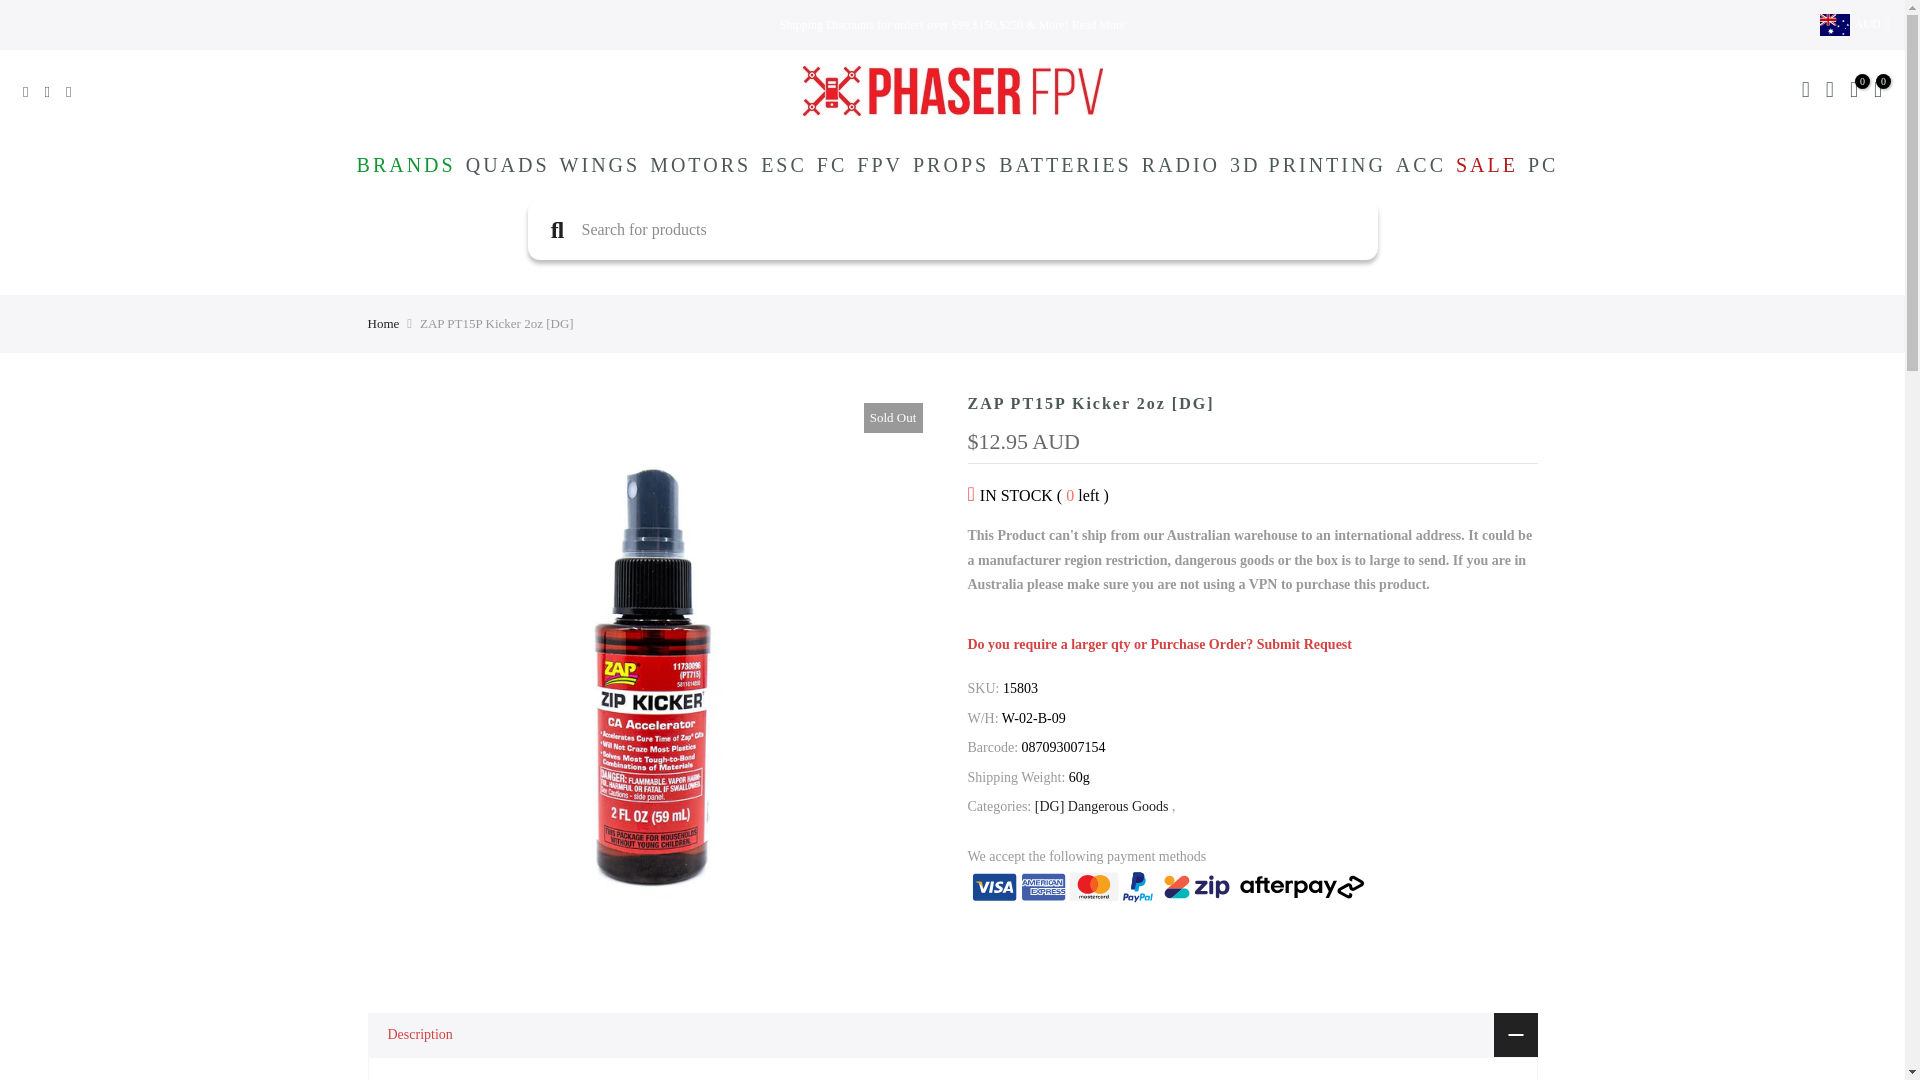 The height and width of the screenshot is (1080, 1920). I want to click on 3D PRINTING, so click(1308, 165).